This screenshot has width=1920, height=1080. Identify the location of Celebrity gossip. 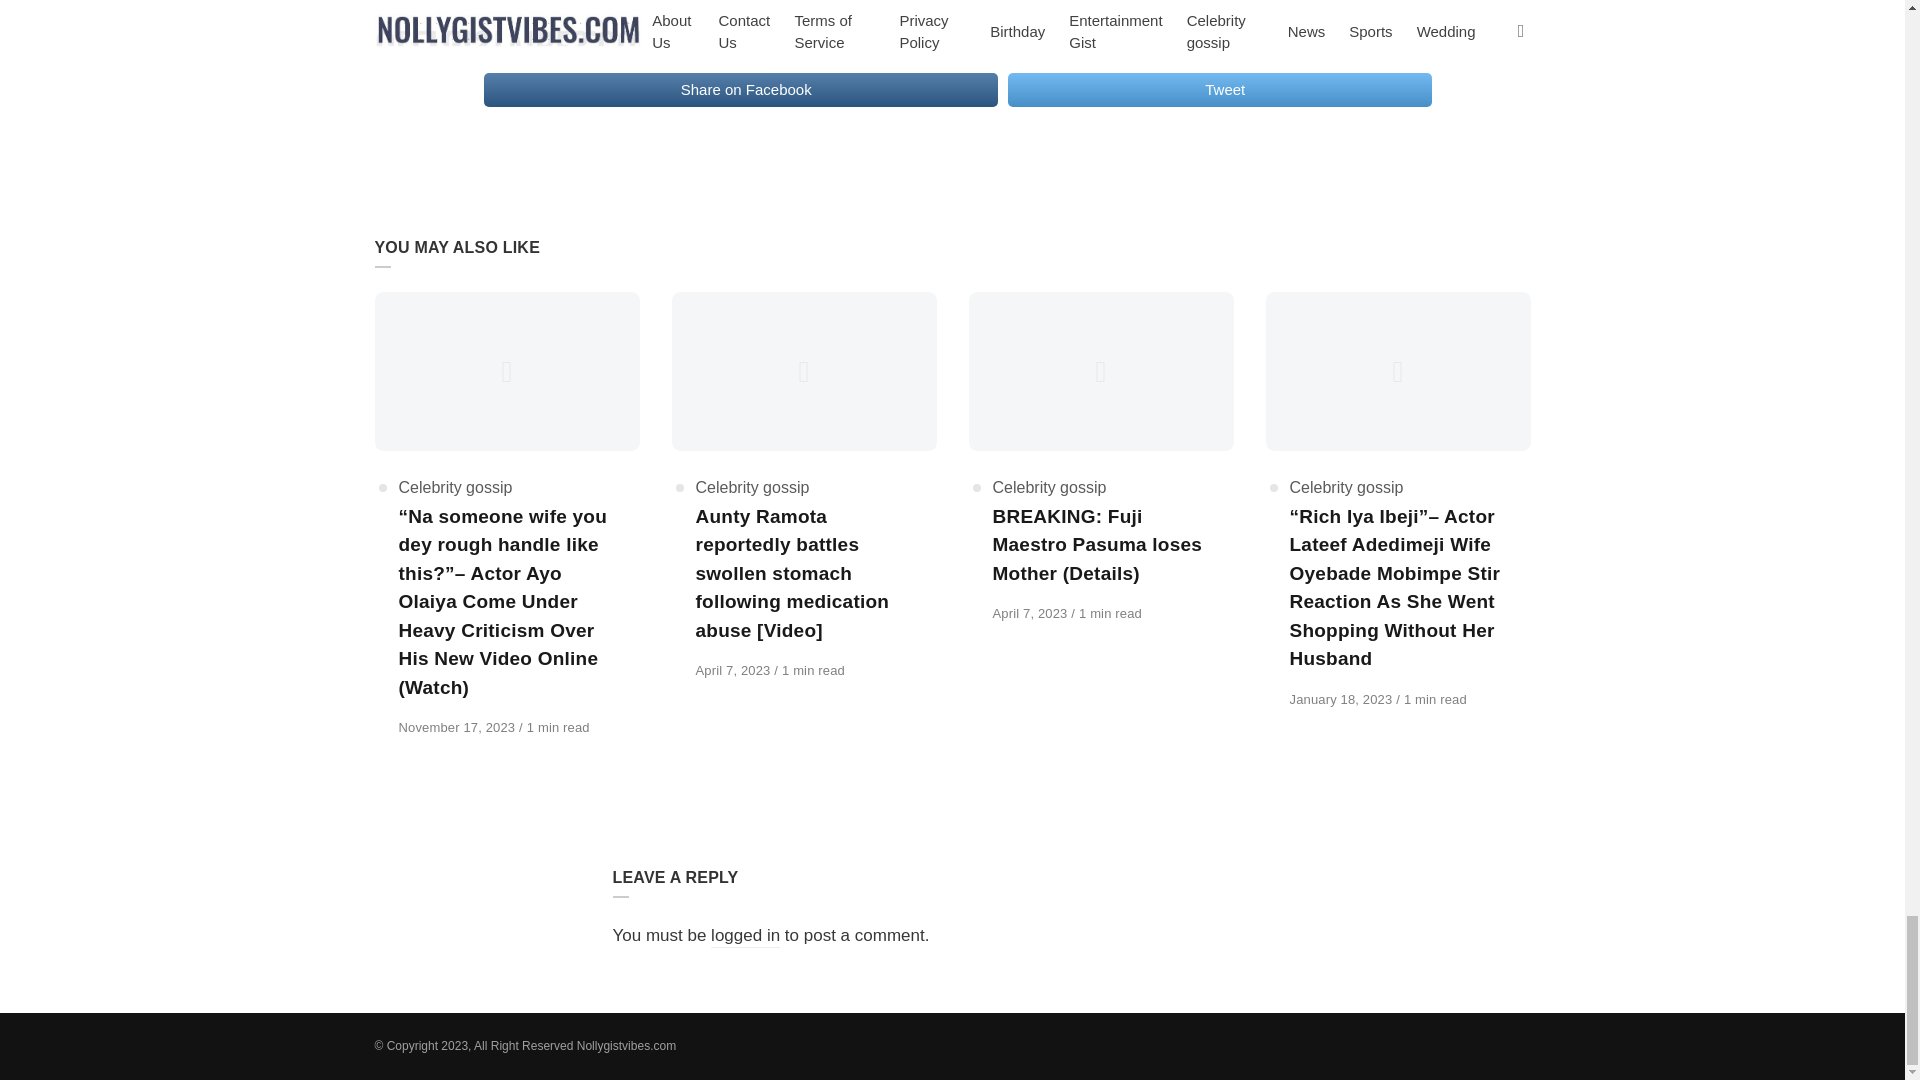
(1346, 487).